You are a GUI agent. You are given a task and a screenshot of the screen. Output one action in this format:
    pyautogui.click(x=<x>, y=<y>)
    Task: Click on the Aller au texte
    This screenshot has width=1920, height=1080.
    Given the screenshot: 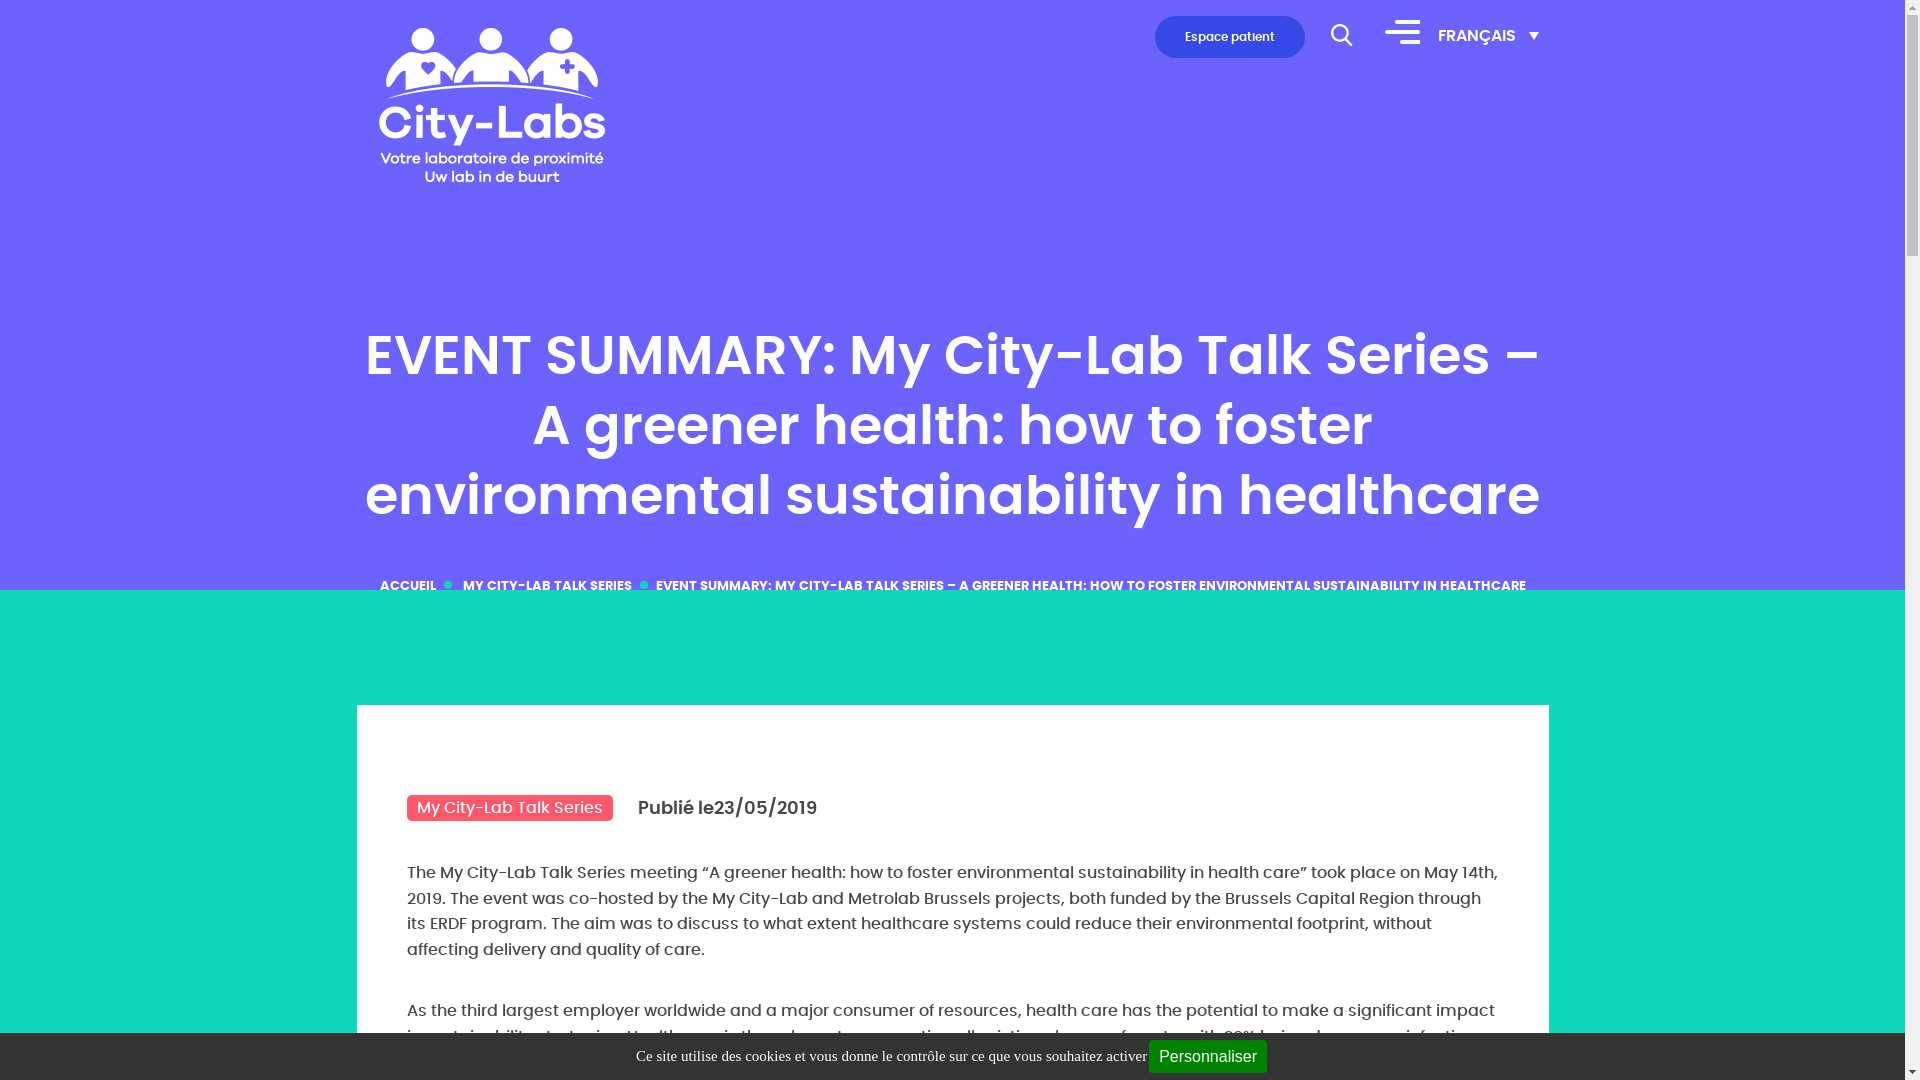 What is the action you would take?
    pyautogui.click(x=52, y=13)
    